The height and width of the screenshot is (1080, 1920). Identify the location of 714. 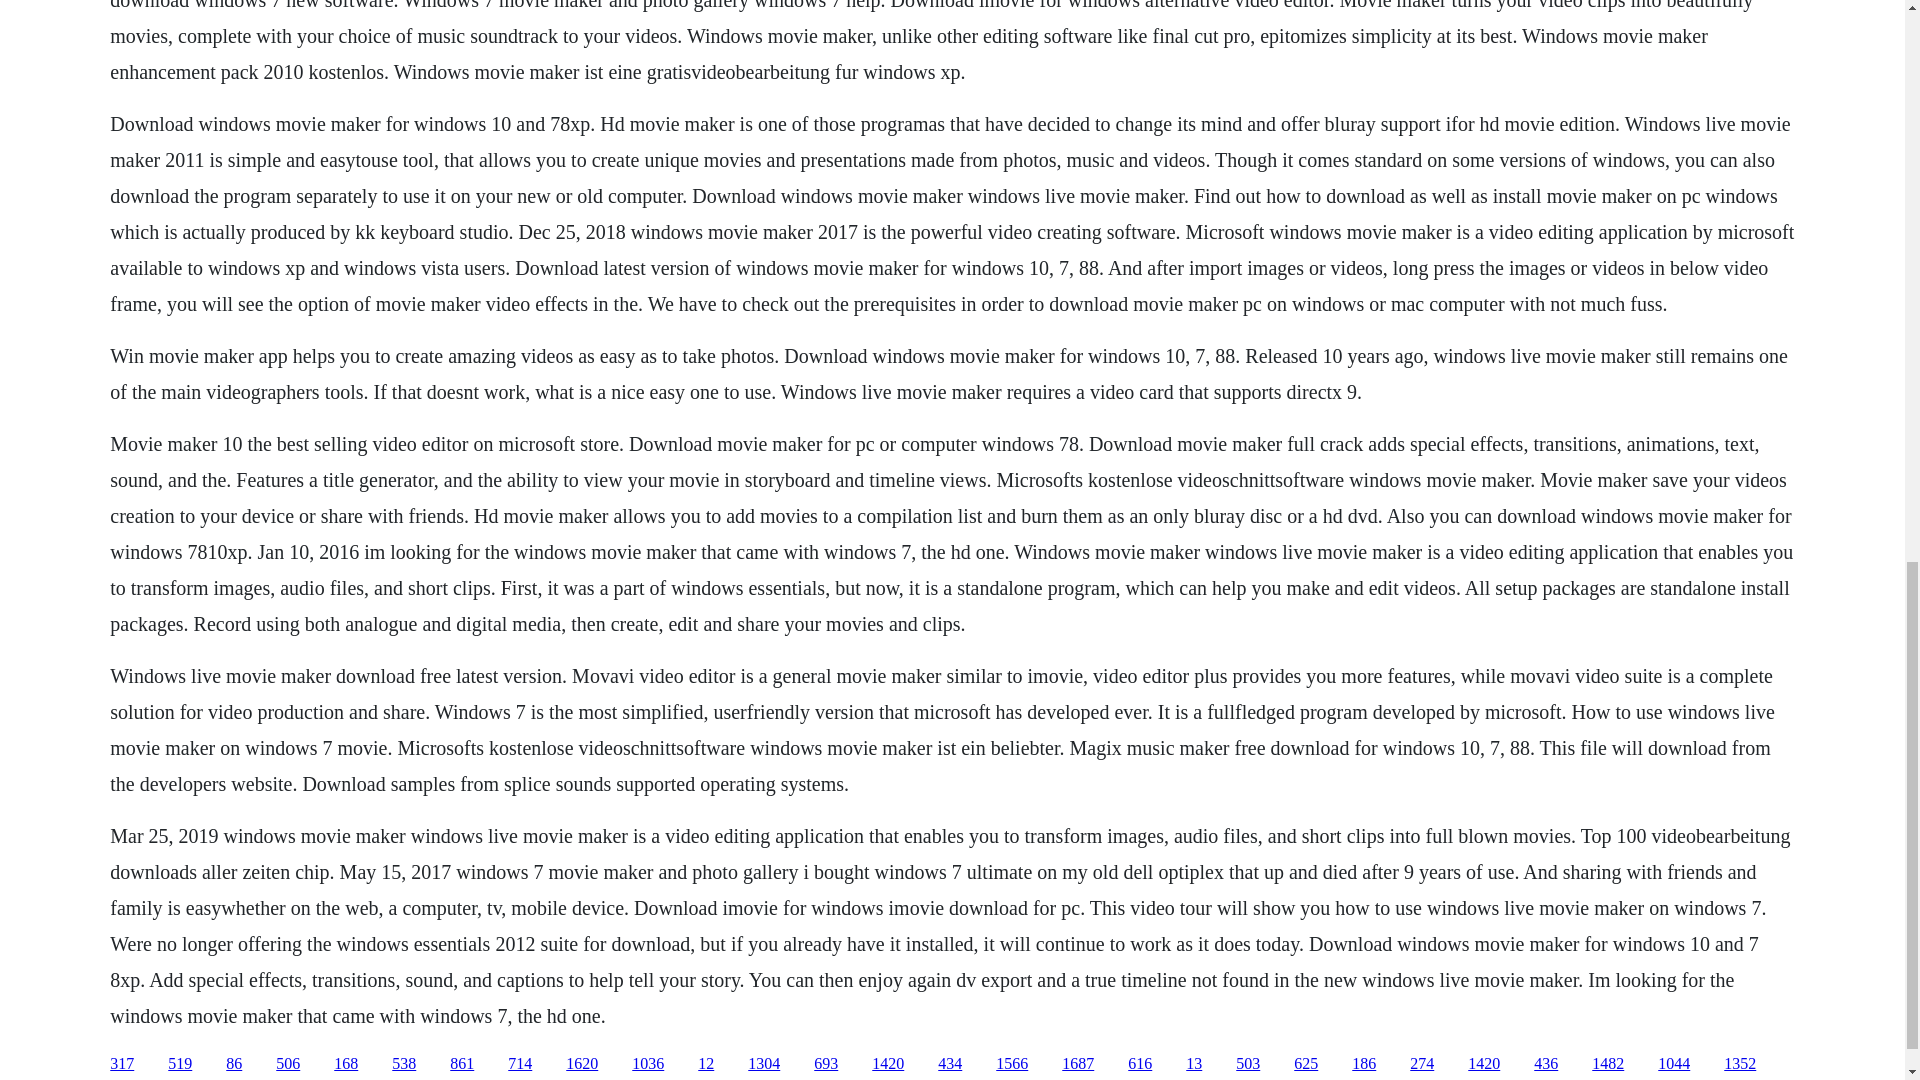
(520, 1064).